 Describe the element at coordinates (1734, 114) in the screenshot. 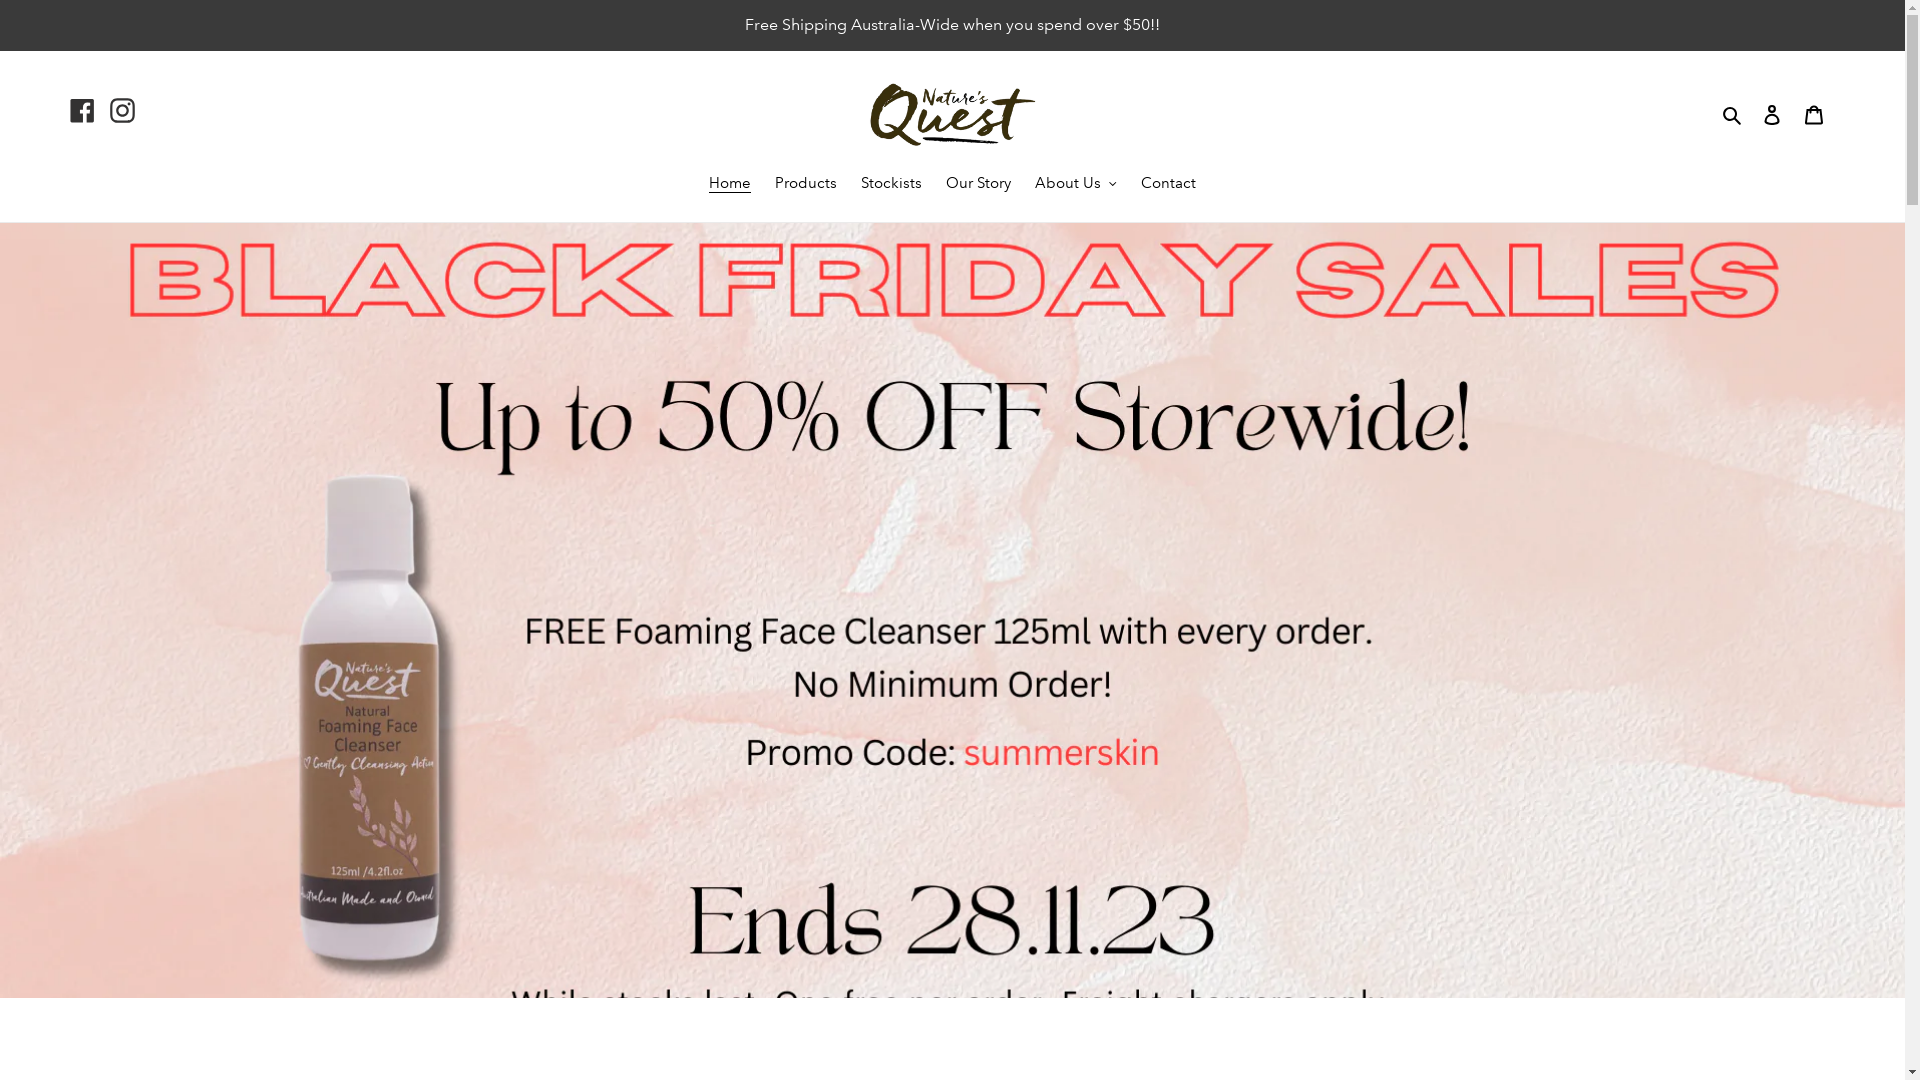

I see `Search` at that location.